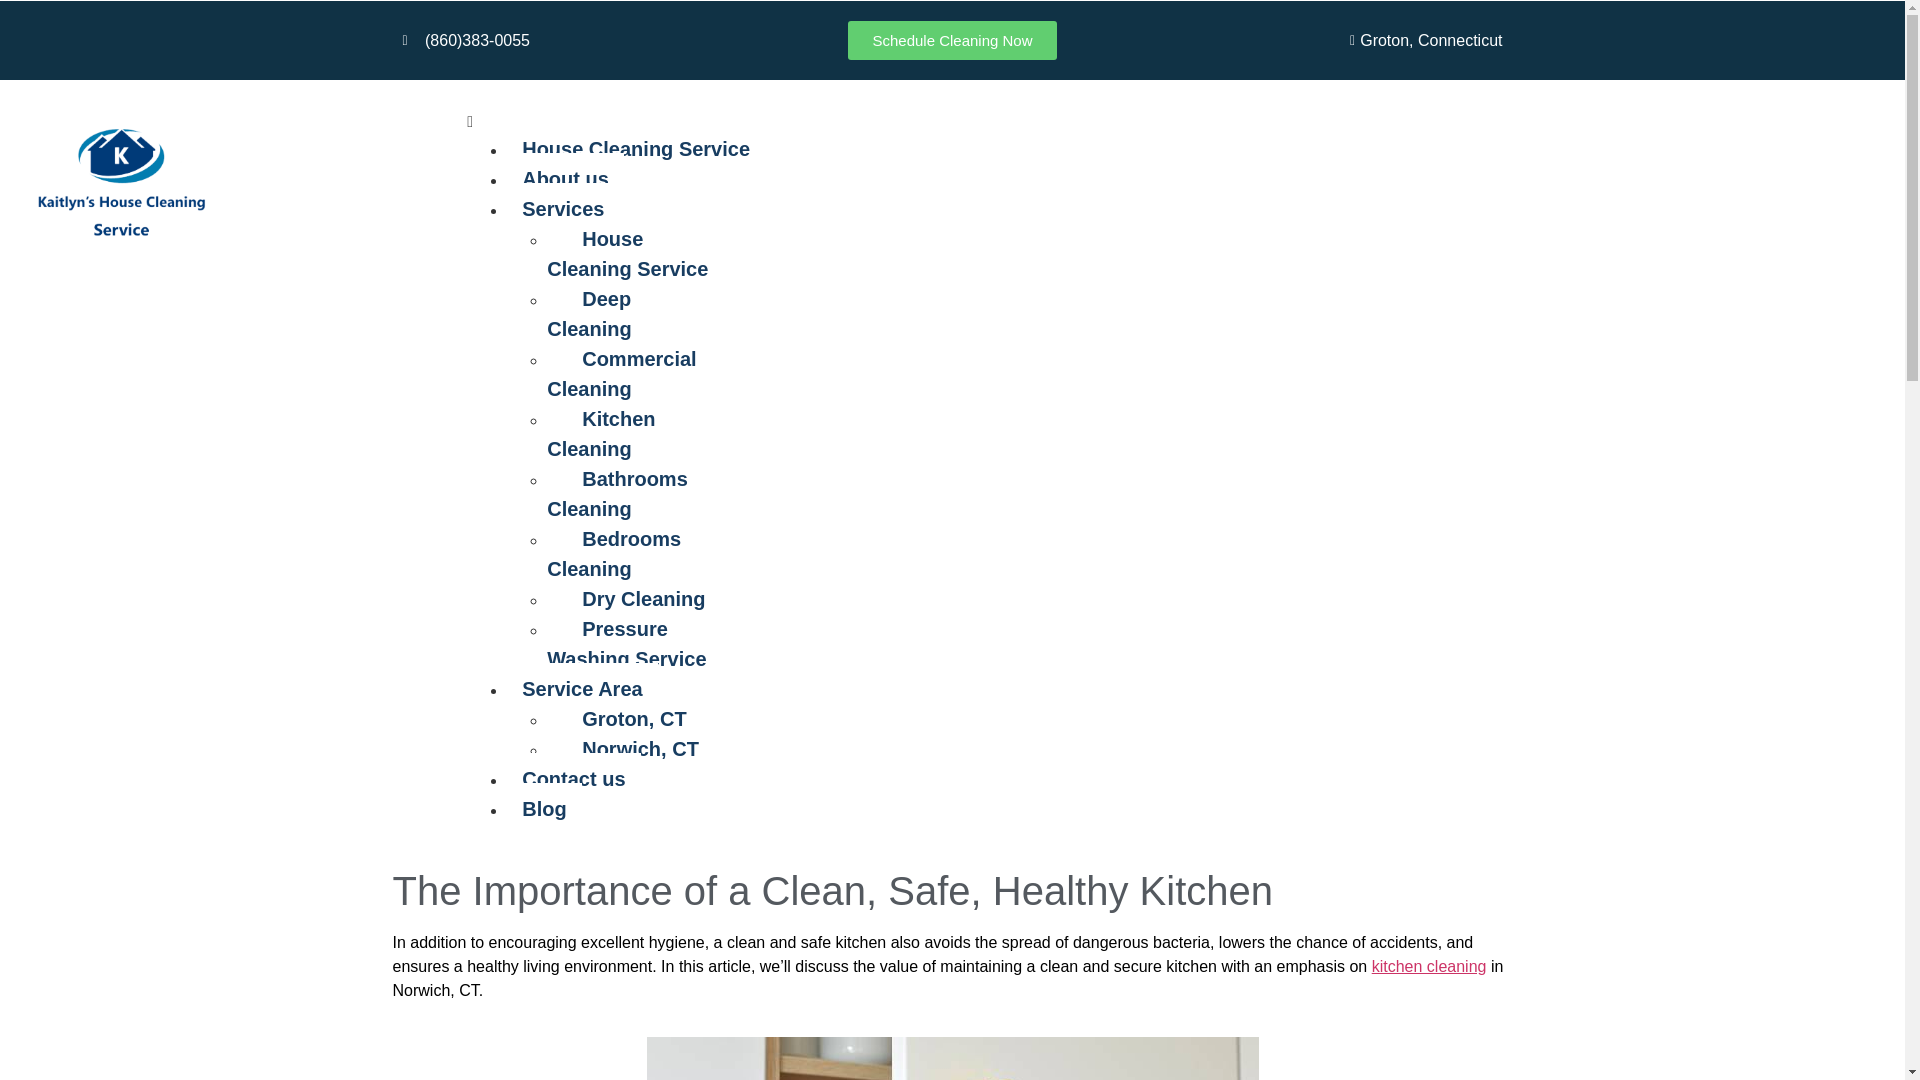 Image resolution: width=1920 pixels, height=1080 pixels. I want to click on Service Area, so click(581, 688).